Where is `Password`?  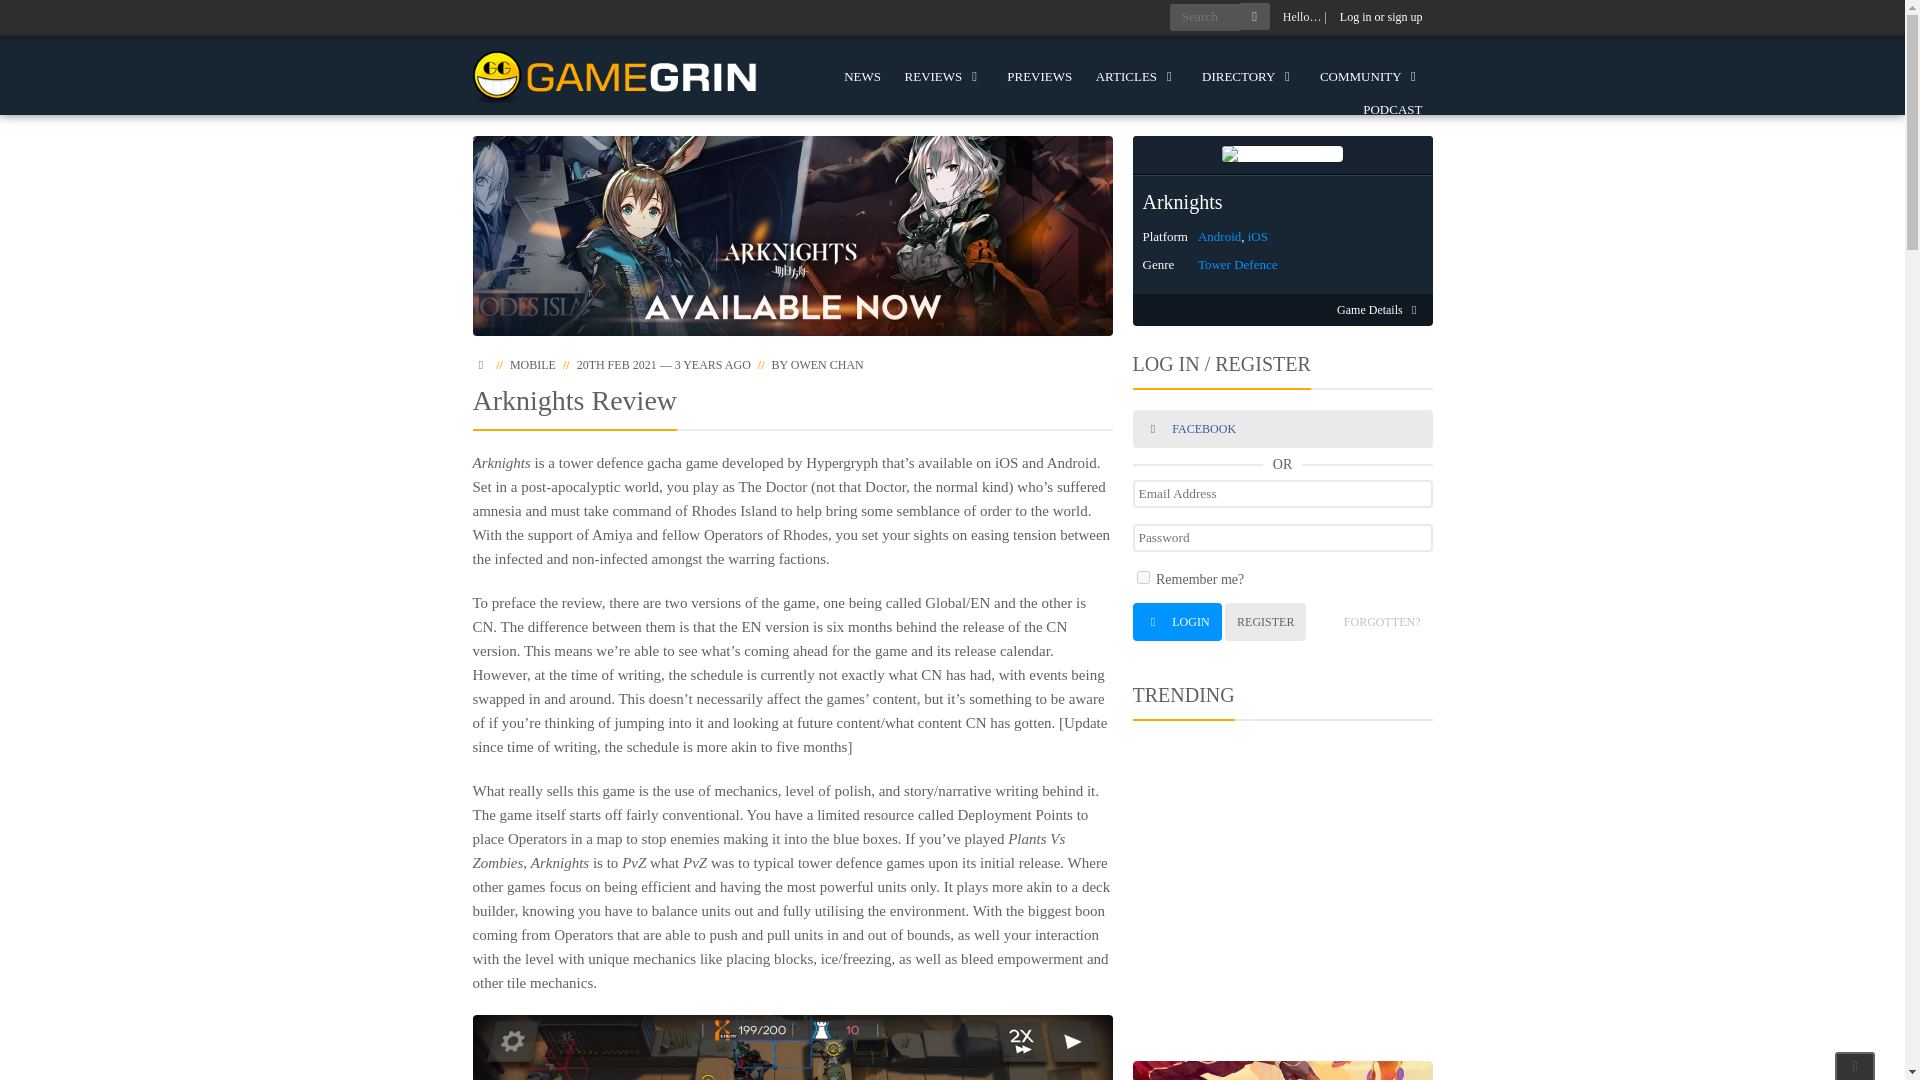
Password is located at coordinates (1282, 537).